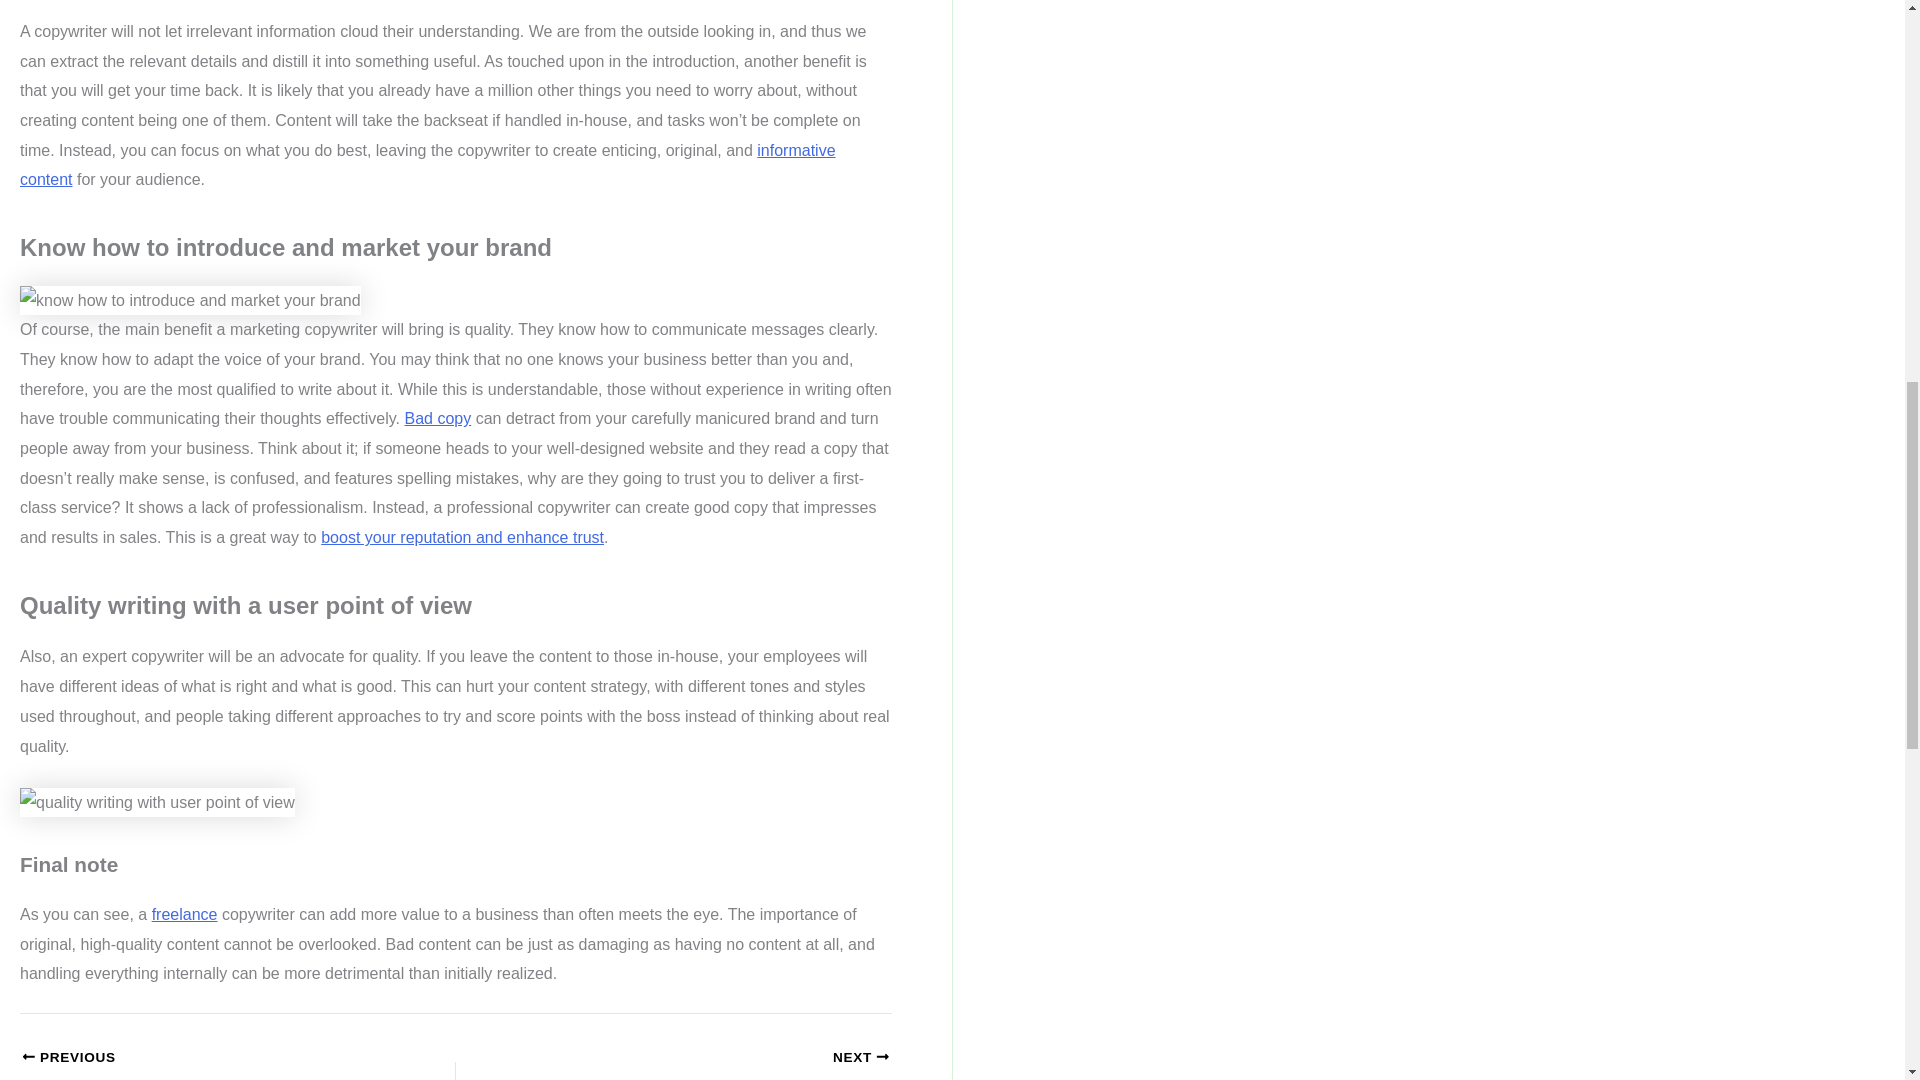 Image resolution: width=1920 pixels, height=1080 pixels. What do you see at coordinates (427, 165) in the screenshot?
I see `informative content` at bounding box center [427, 165].